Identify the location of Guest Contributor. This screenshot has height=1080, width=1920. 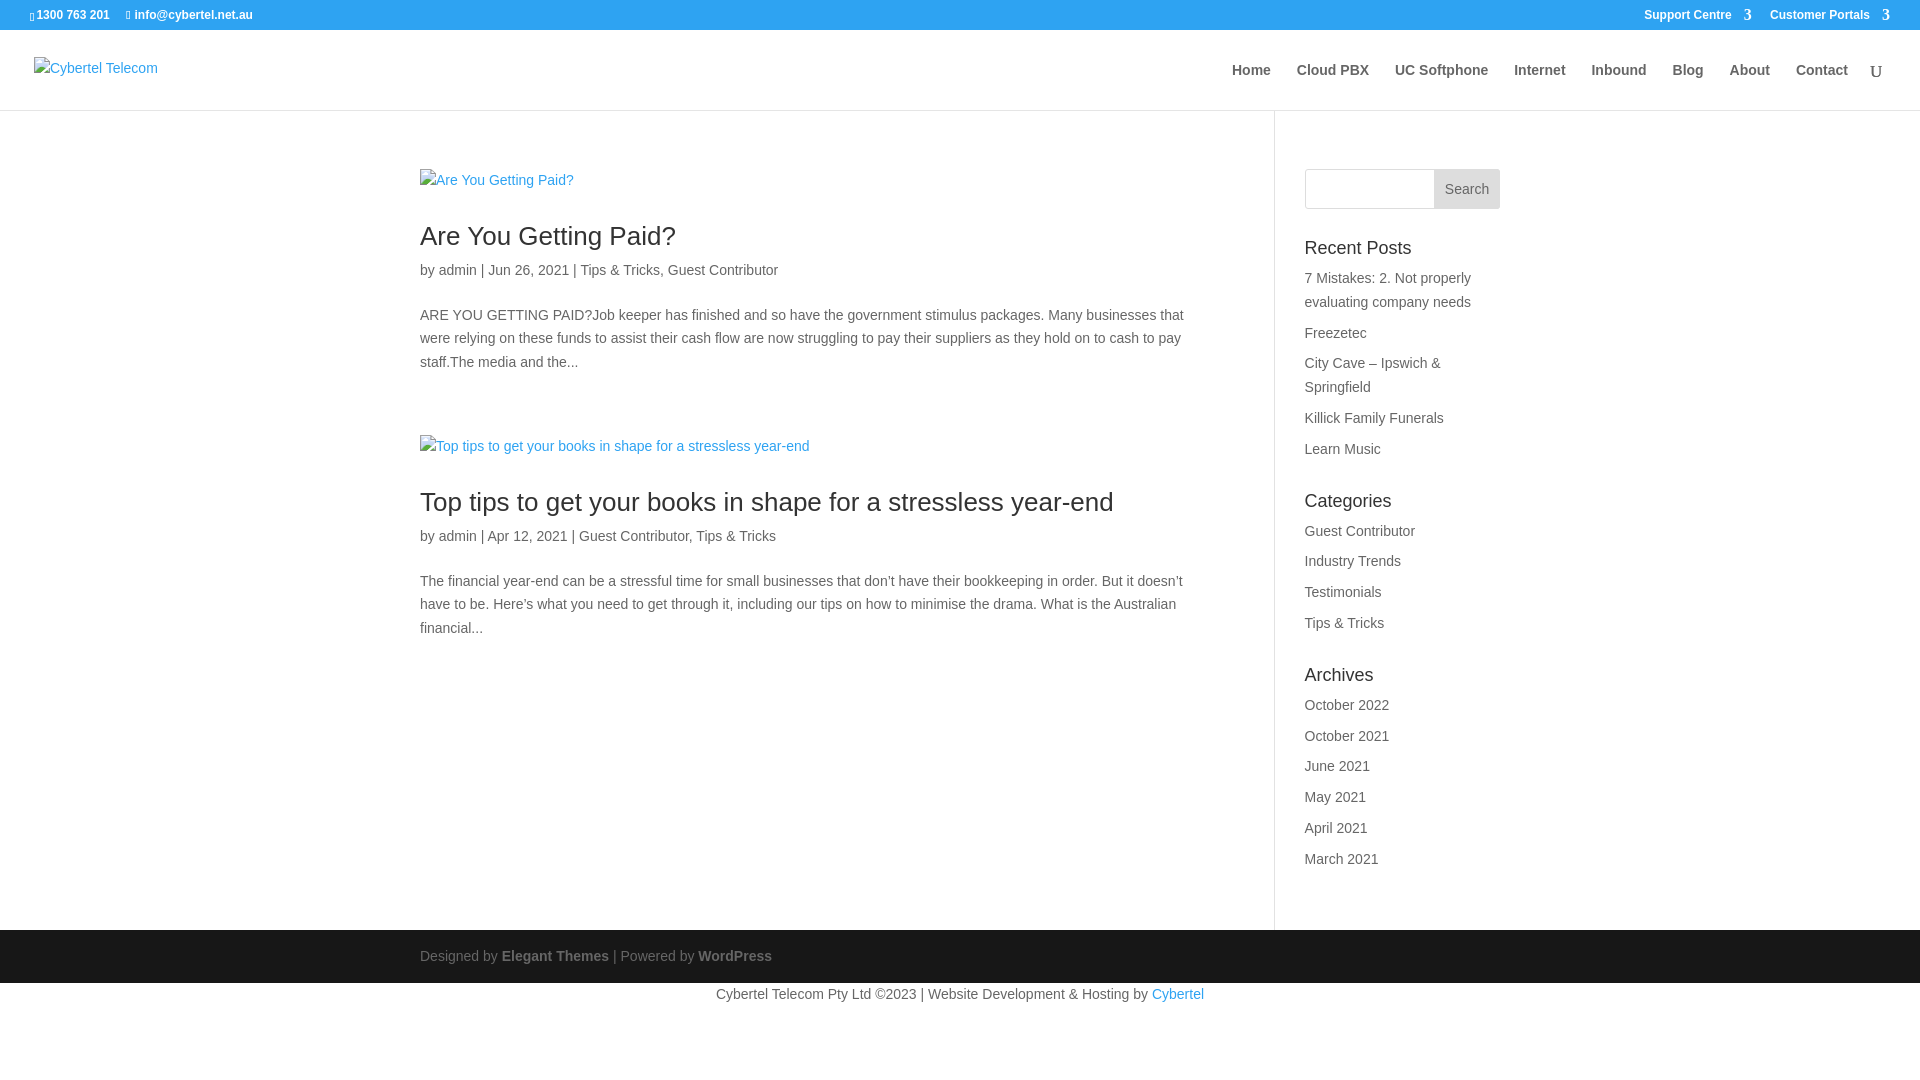
(1360, 531).